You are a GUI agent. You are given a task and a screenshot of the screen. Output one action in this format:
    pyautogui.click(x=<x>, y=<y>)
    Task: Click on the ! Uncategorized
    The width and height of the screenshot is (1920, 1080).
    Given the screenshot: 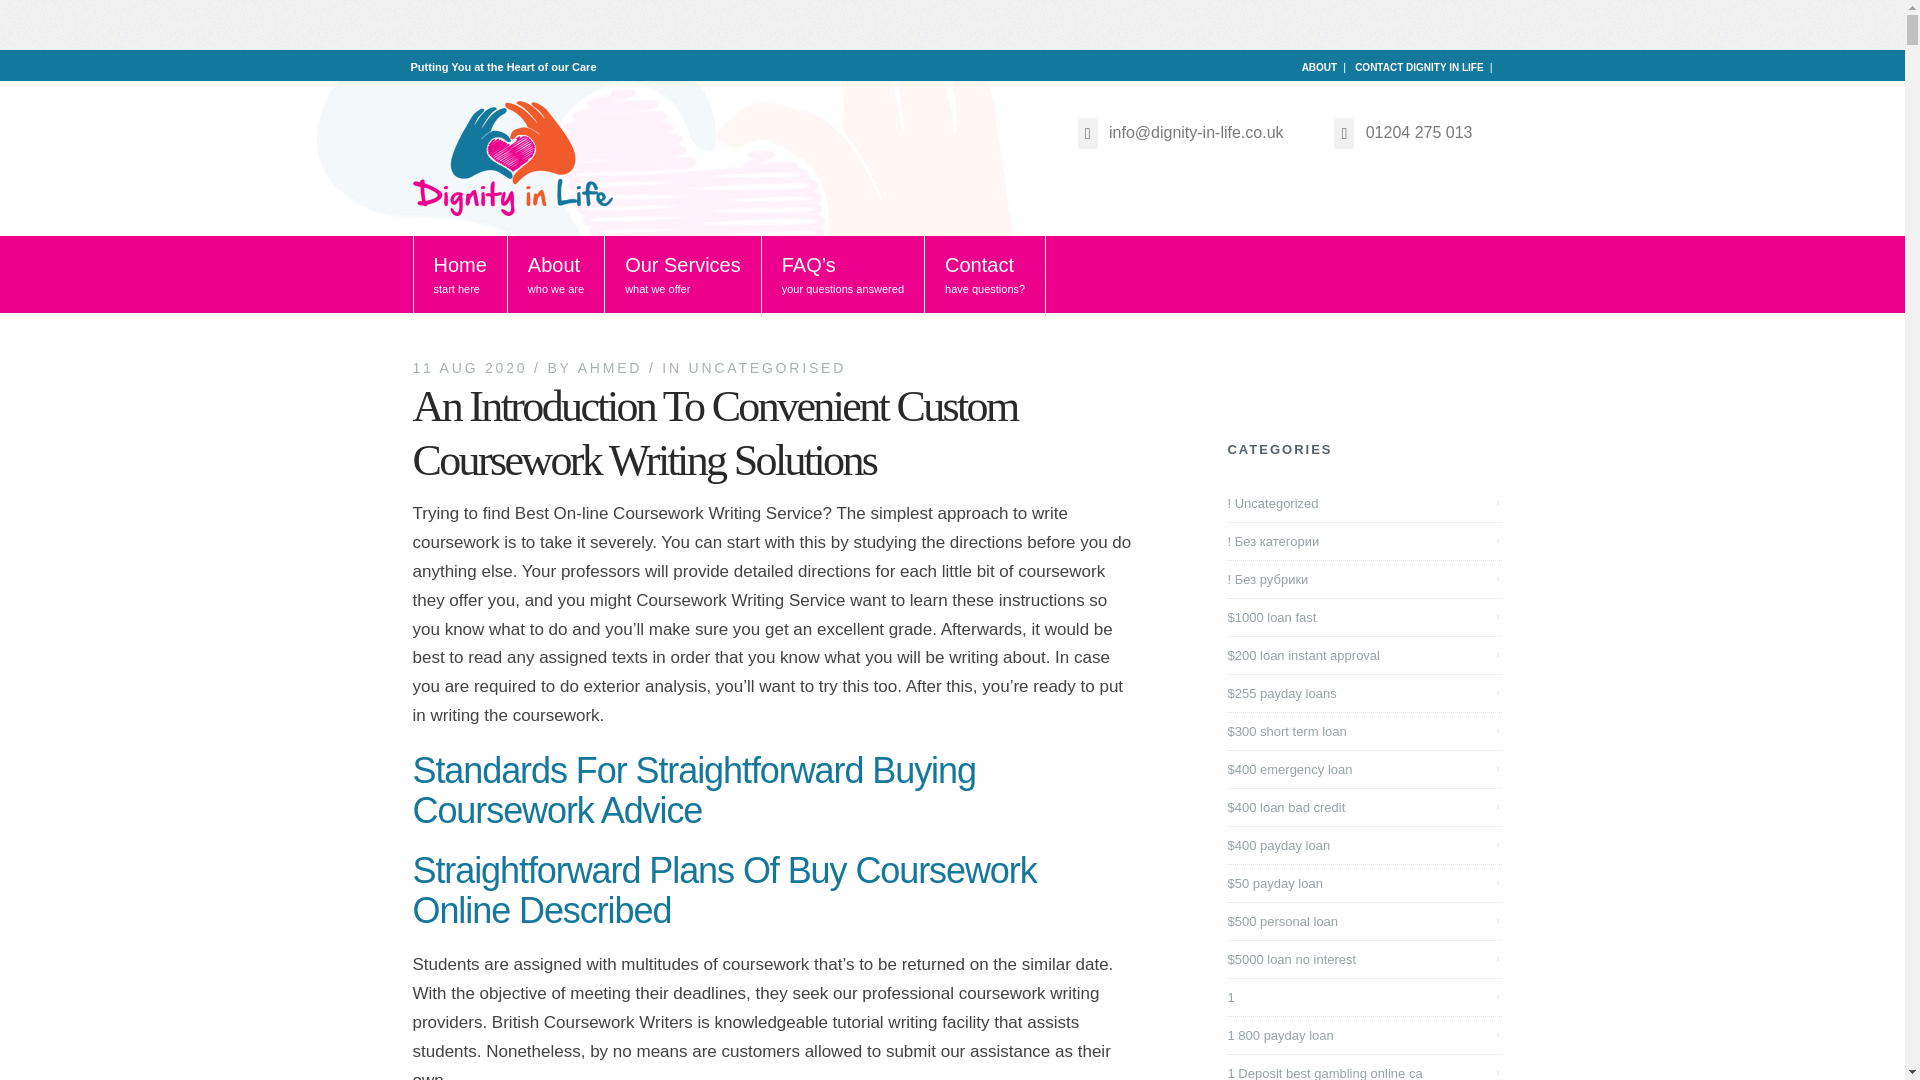 What is the action you would take?
    pyautogui.click(x=1274, y=504)
    